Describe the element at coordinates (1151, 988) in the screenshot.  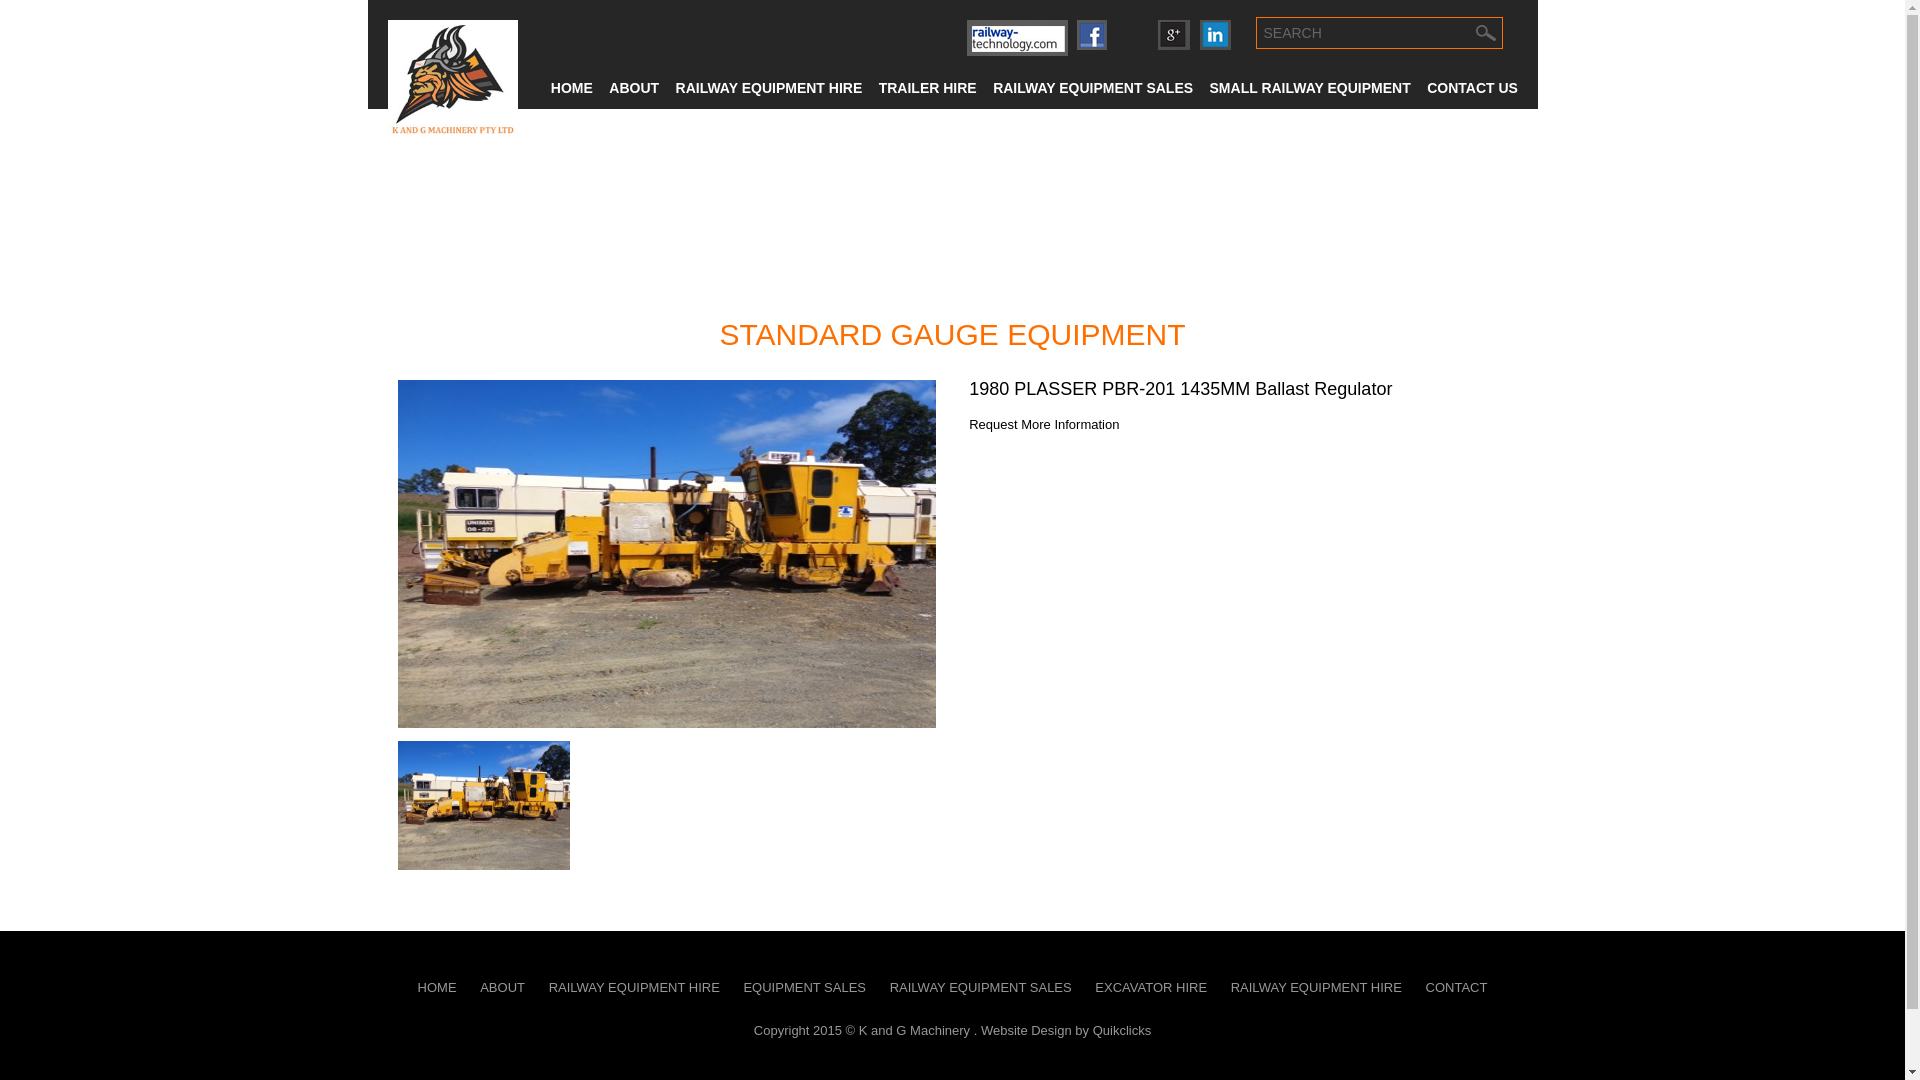
I see `EXCAVATOR HIRE` at that location.